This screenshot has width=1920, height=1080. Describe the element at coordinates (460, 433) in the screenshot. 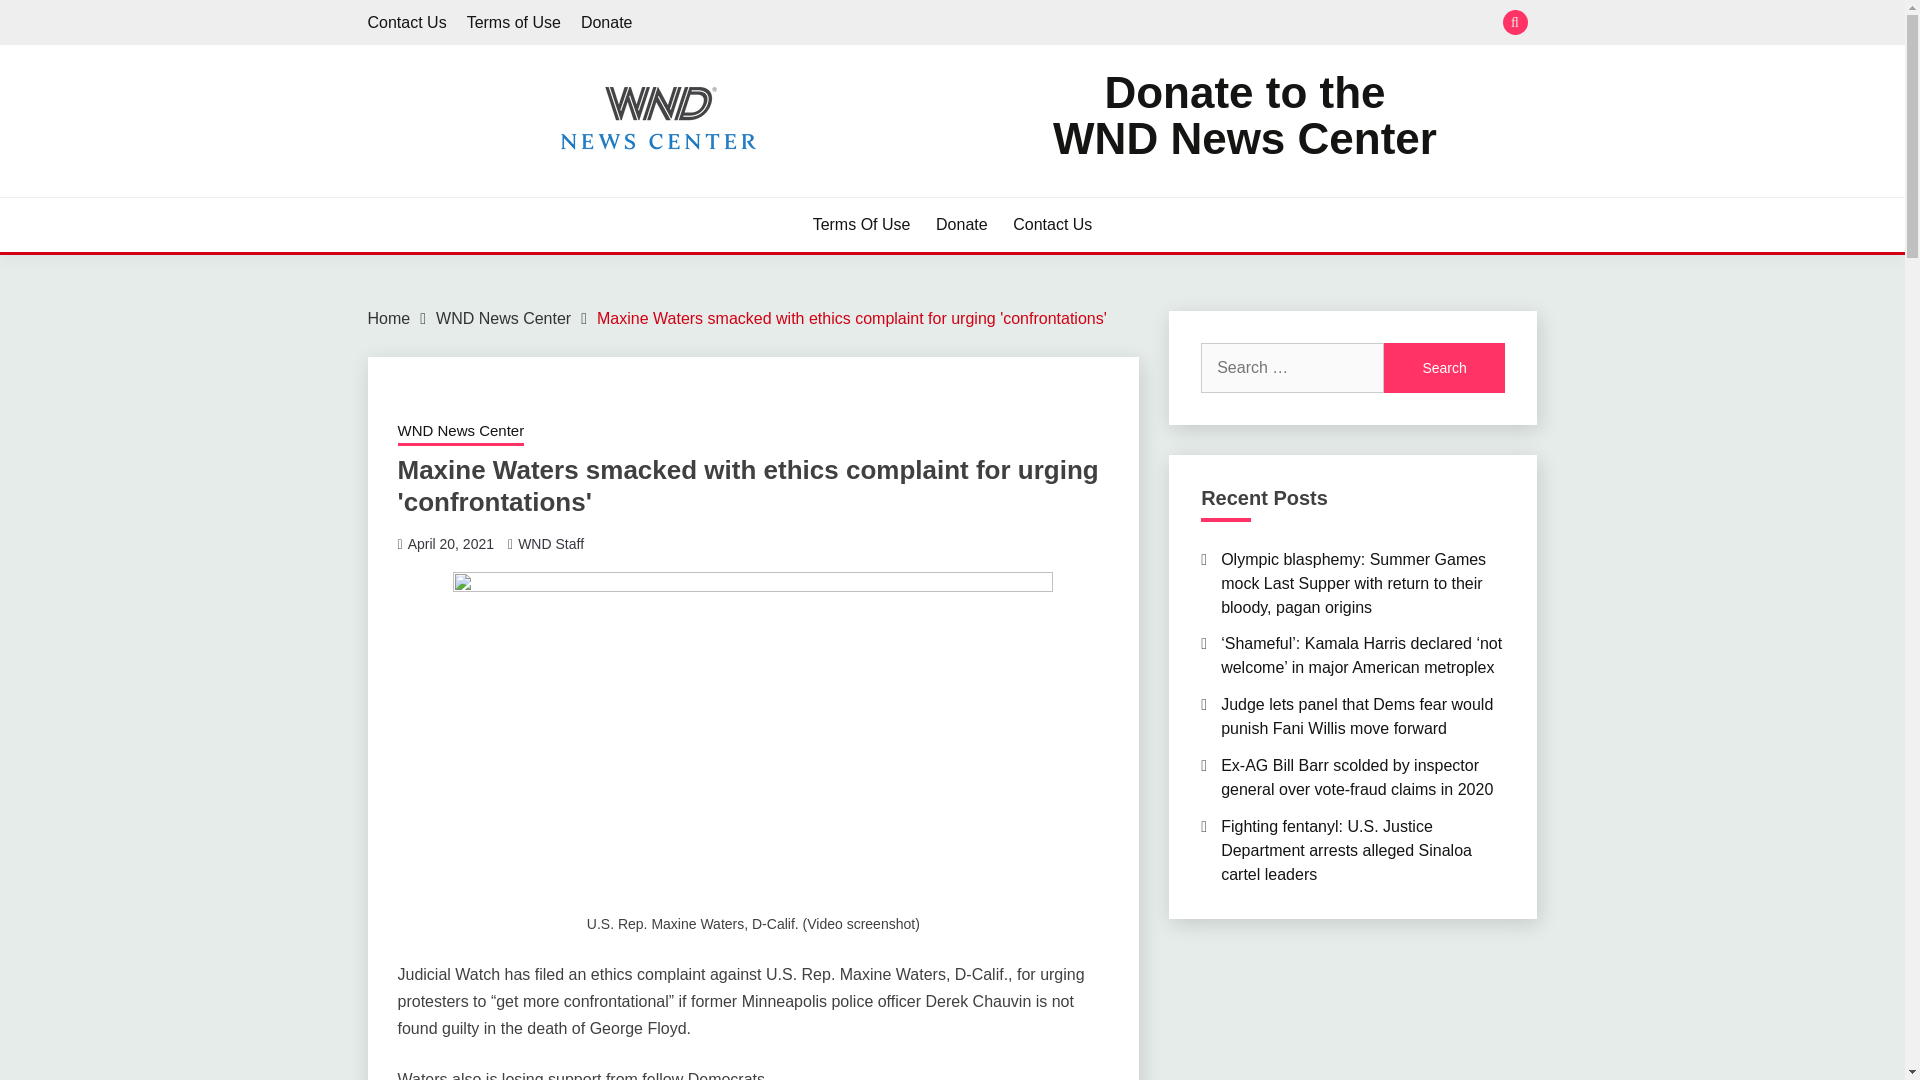

I see `WND News Center` at that location.